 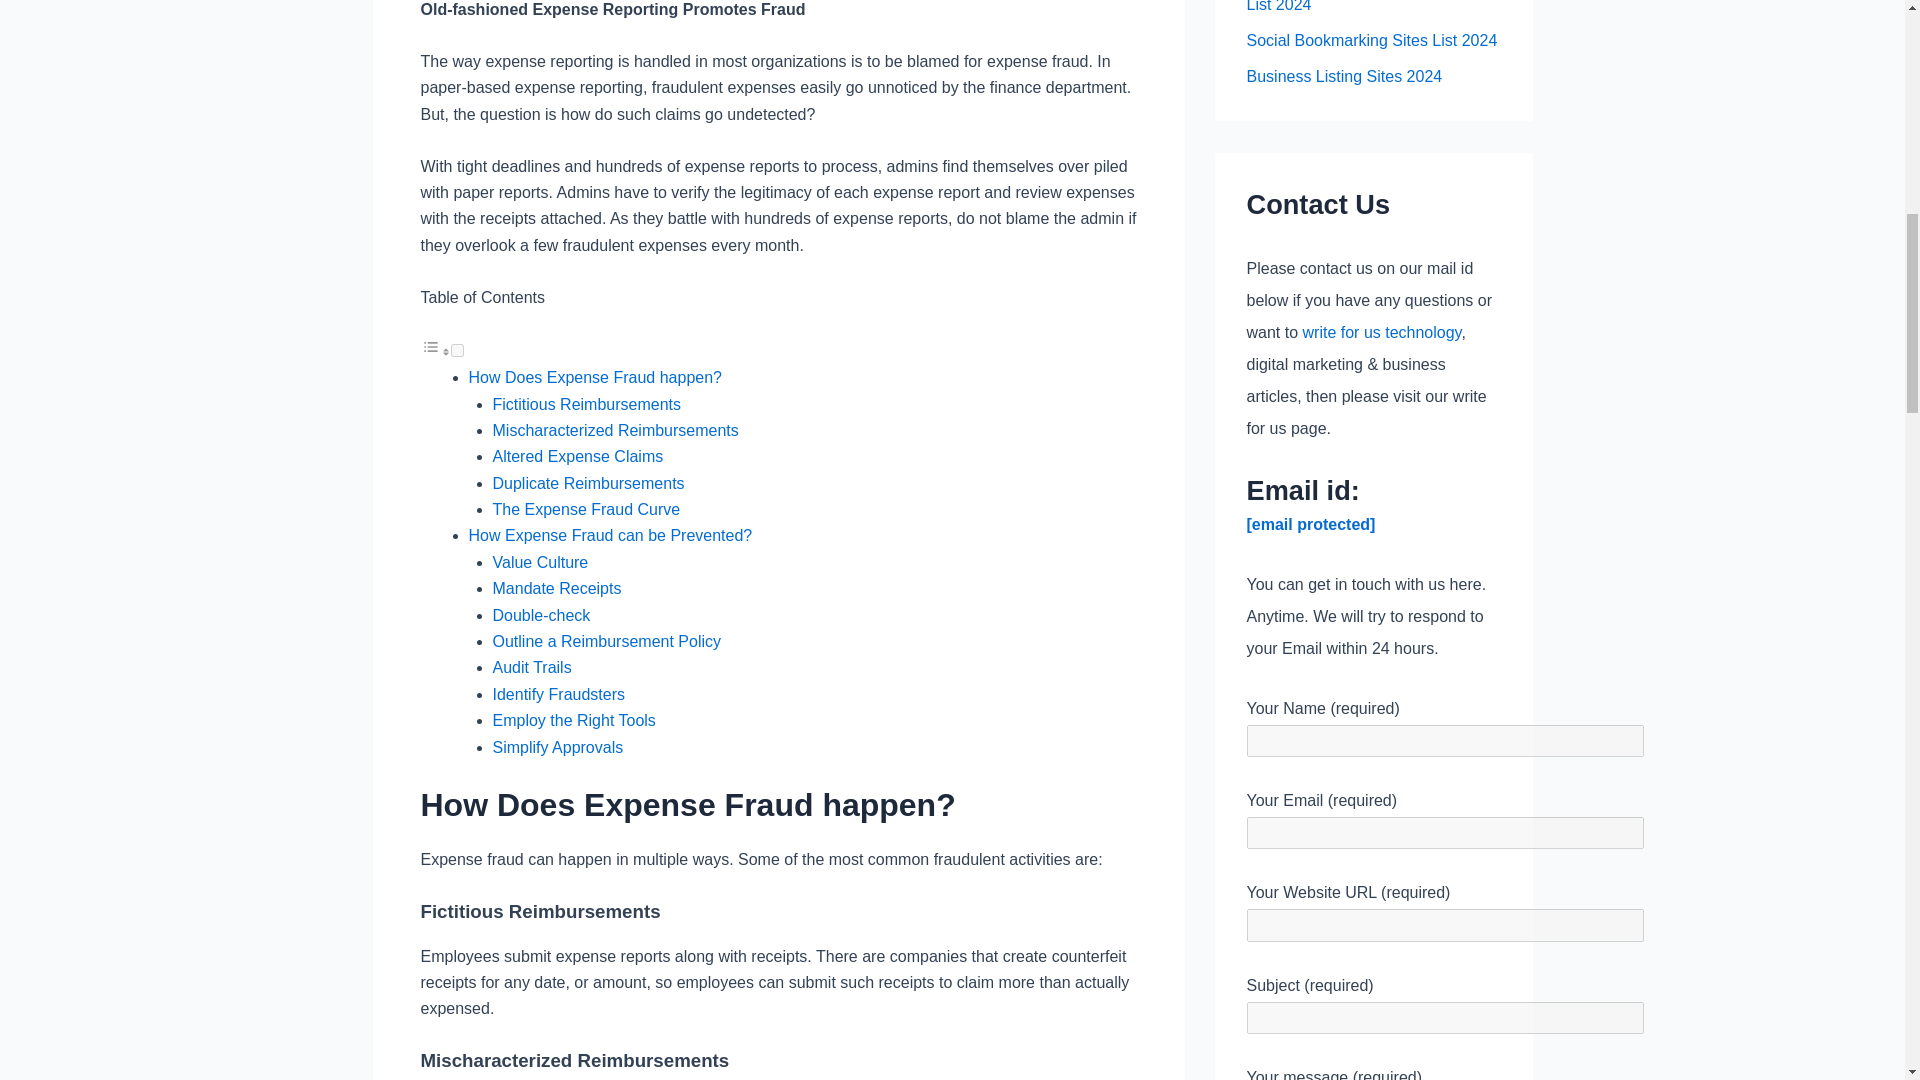 I want to click on Identify Fraudsters, so click(x=558, y=694).